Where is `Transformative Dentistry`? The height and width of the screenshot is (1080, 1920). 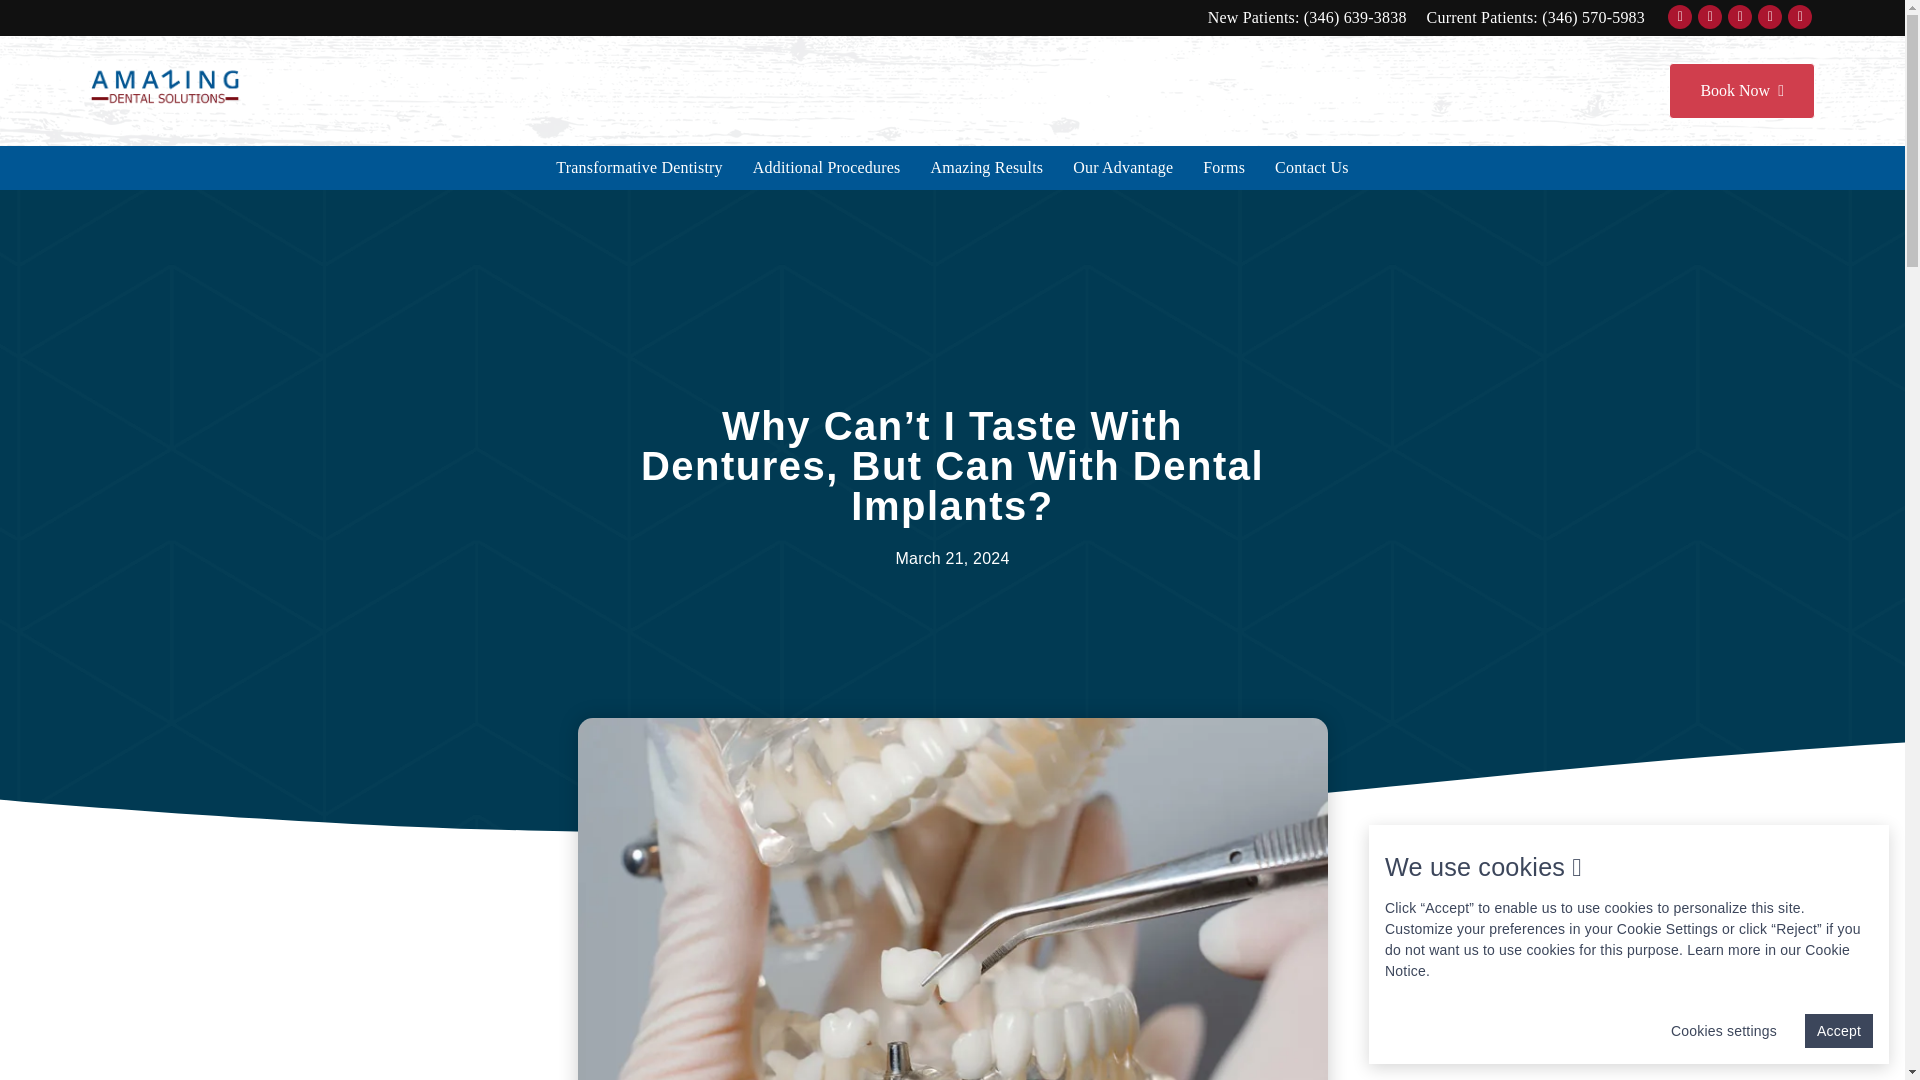 Transformative Dentistry is located at coordinates (639, 168).